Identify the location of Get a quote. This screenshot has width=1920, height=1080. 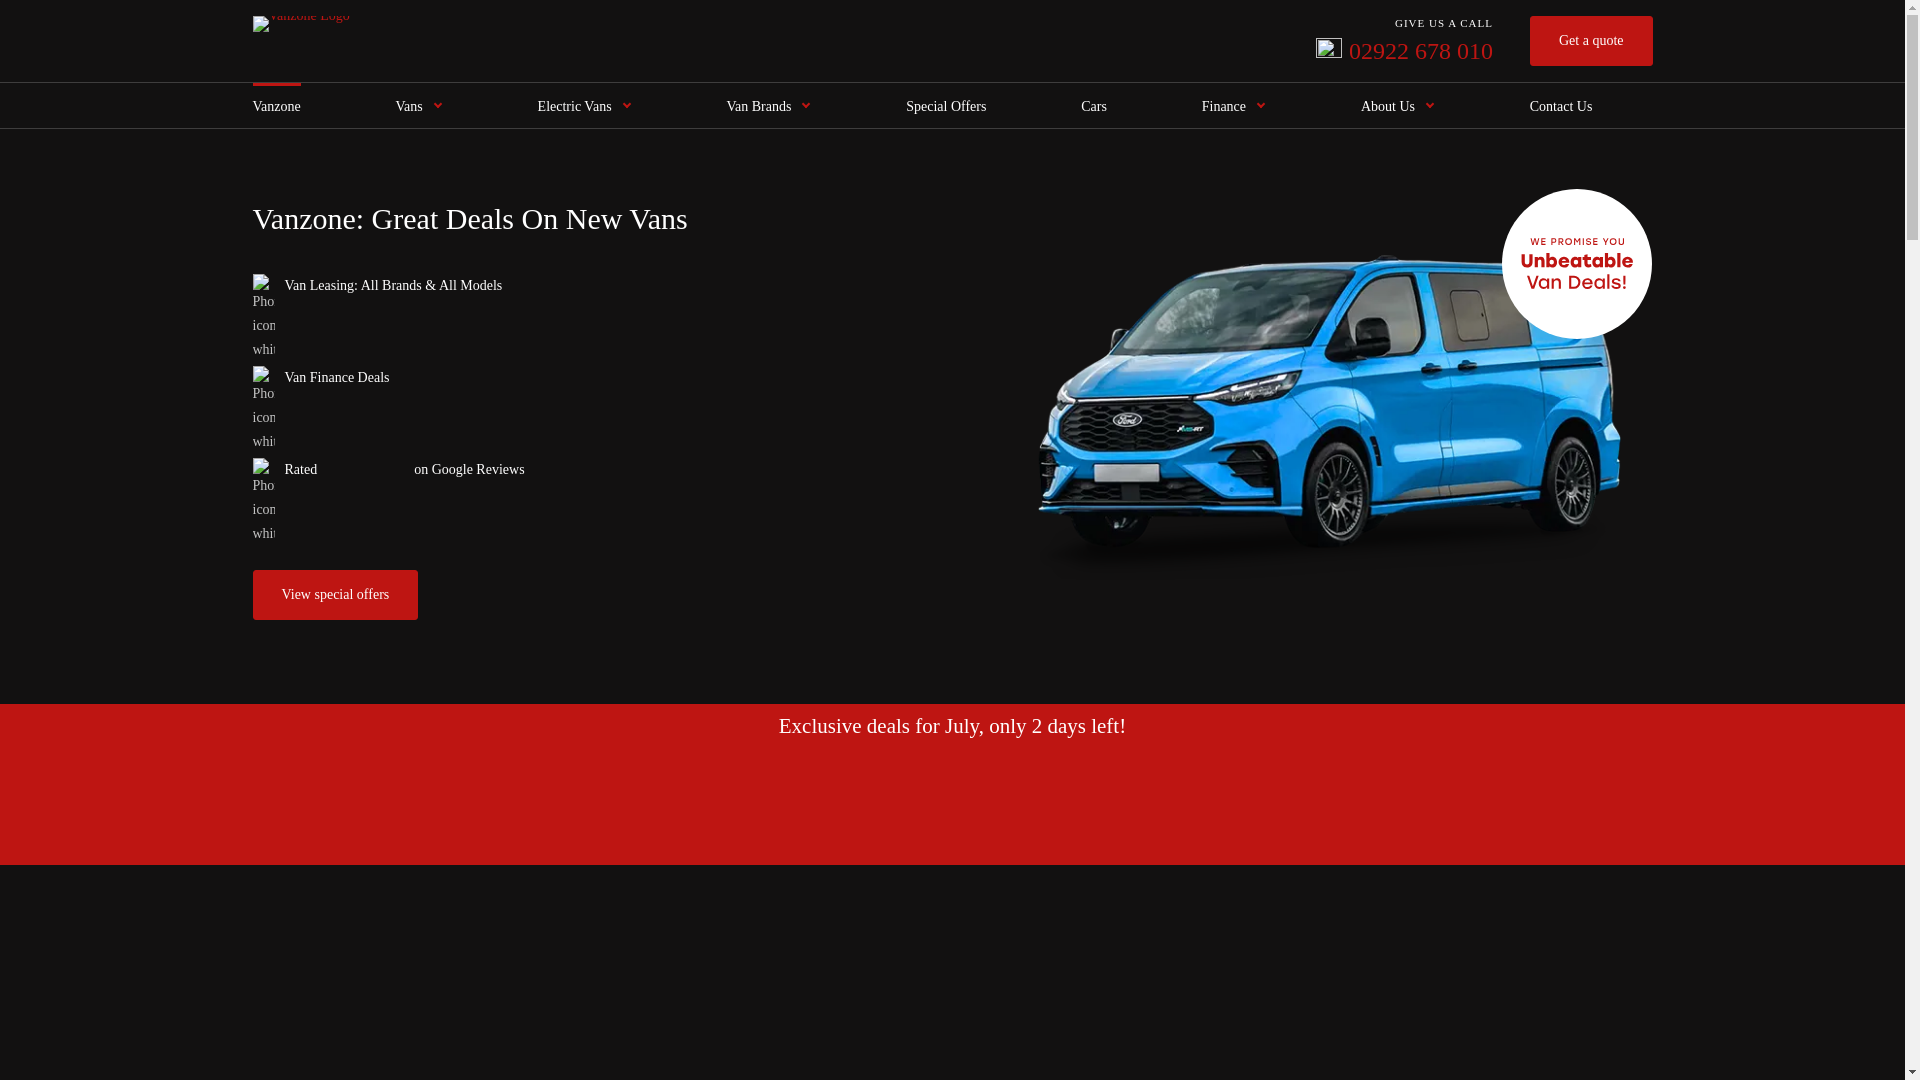
(1592, 40).